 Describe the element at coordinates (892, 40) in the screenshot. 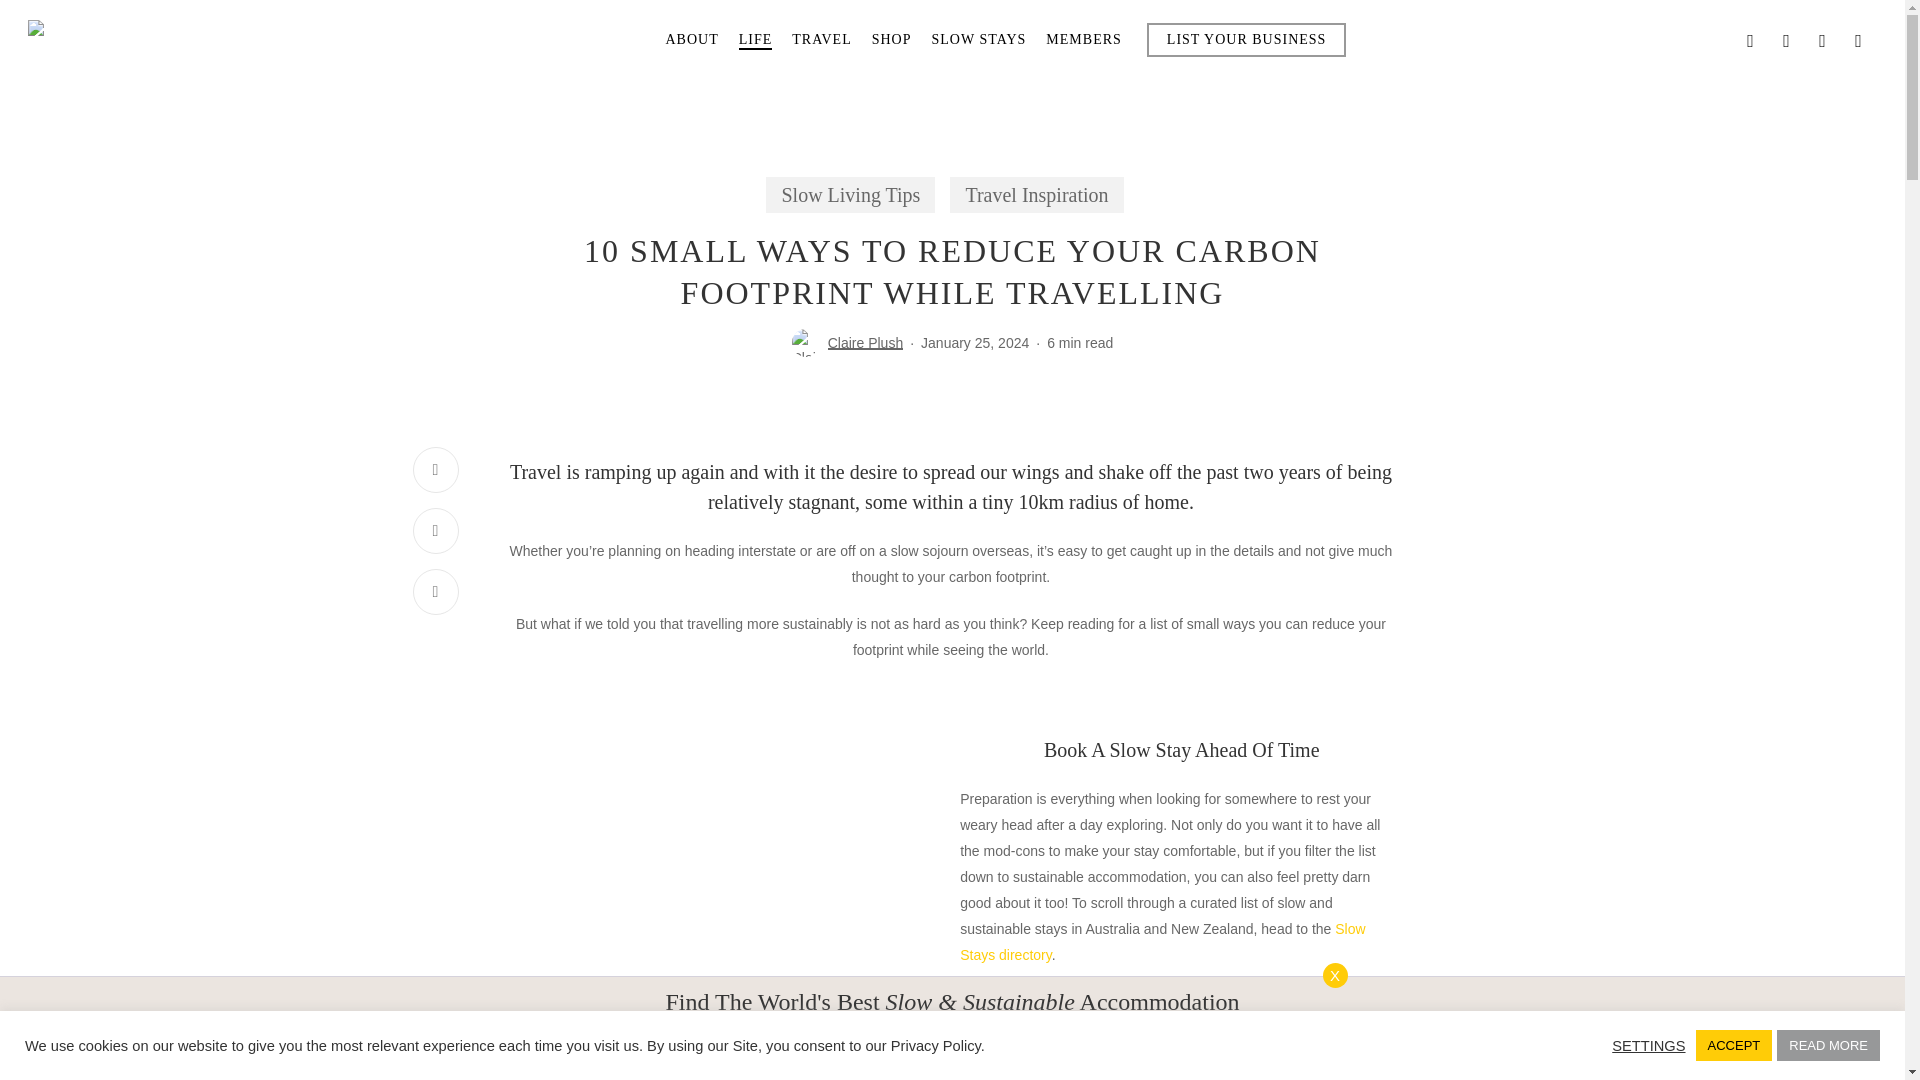

I see `SHOP` at that location.